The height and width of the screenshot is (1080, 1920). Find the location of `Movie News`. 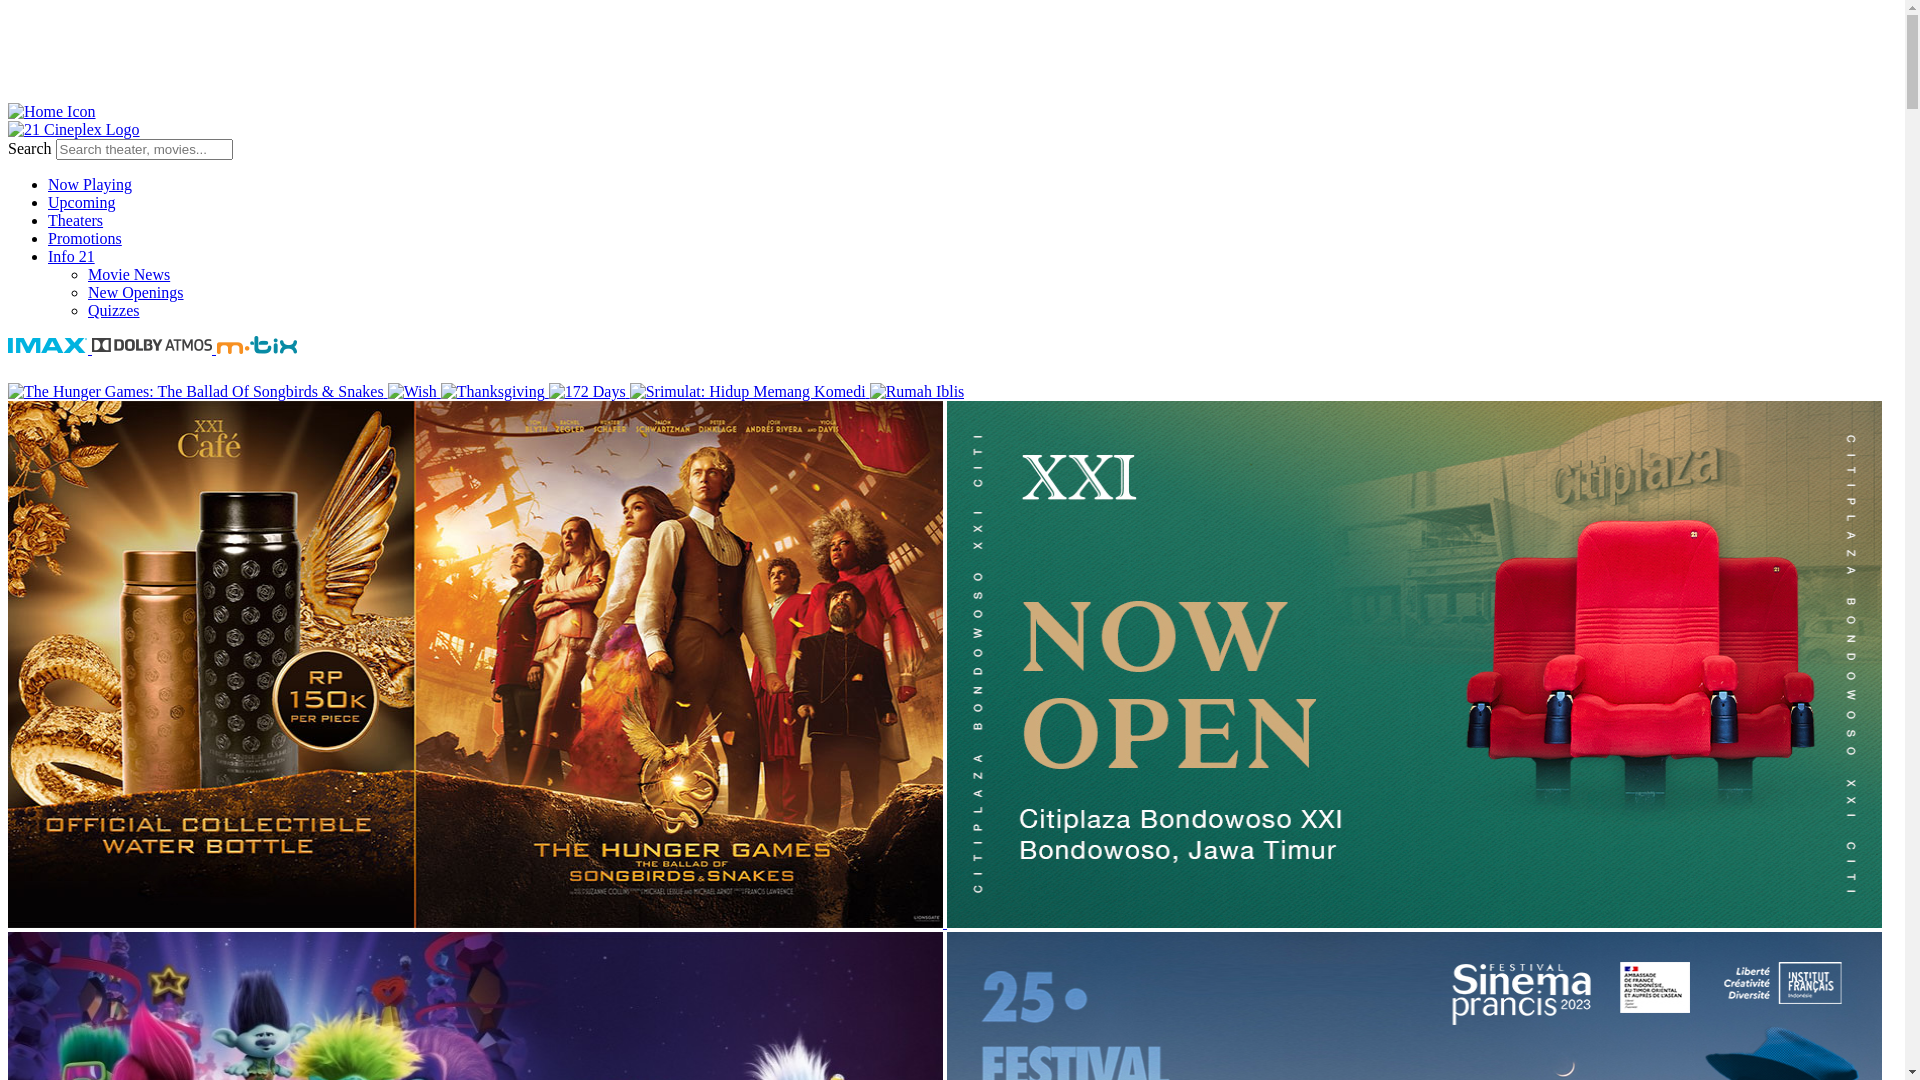

Movie News is located at coordinates (992, 275).